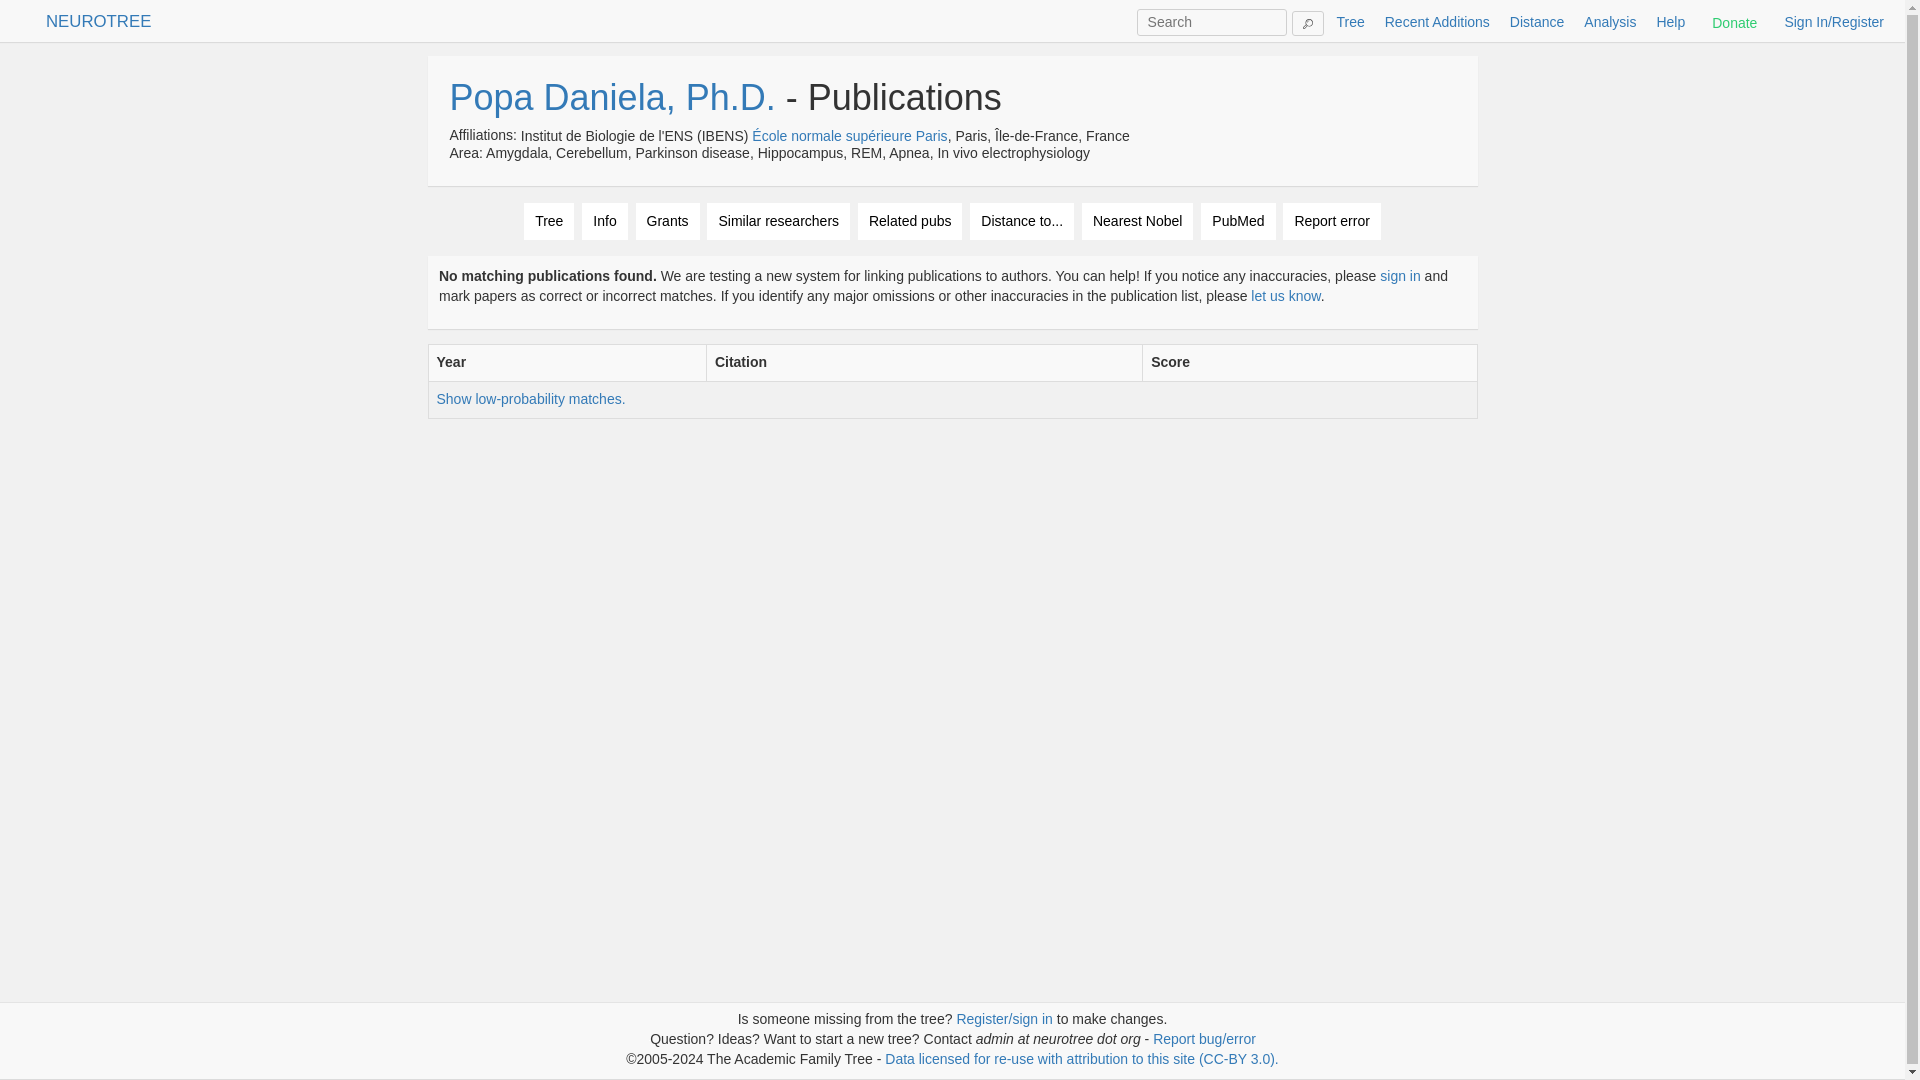  Describe the element at coordinates (1400, 276) in the screenshot. I see `sign in` at that location.